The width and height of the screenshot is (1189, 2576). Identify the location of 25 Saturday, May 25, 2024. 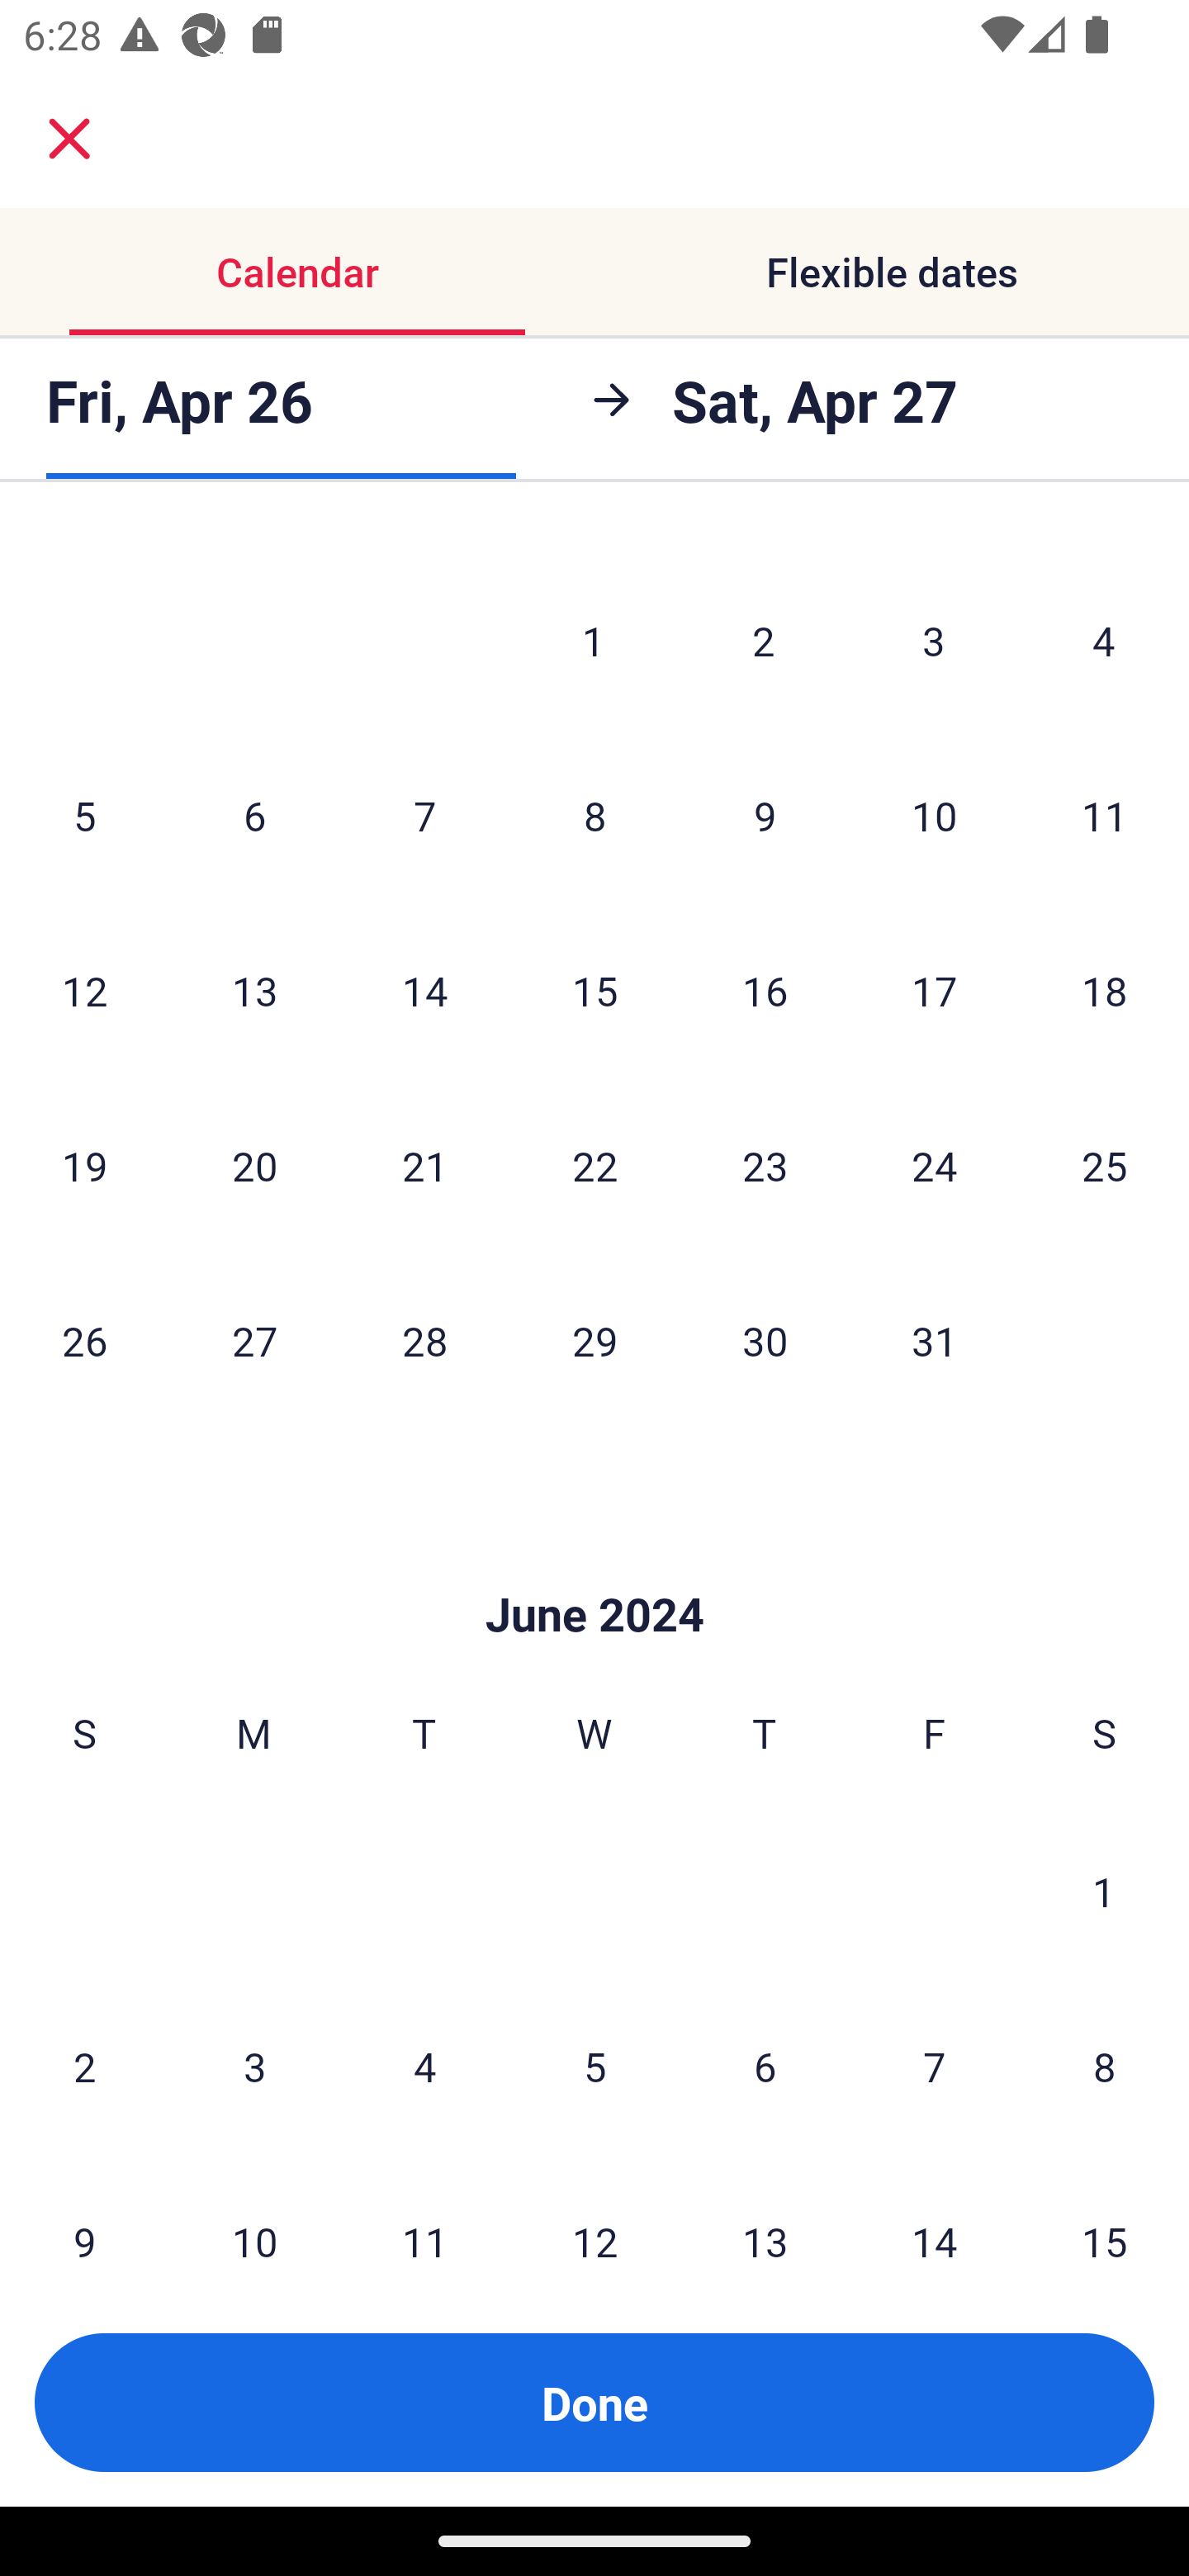
(1105, 1166).